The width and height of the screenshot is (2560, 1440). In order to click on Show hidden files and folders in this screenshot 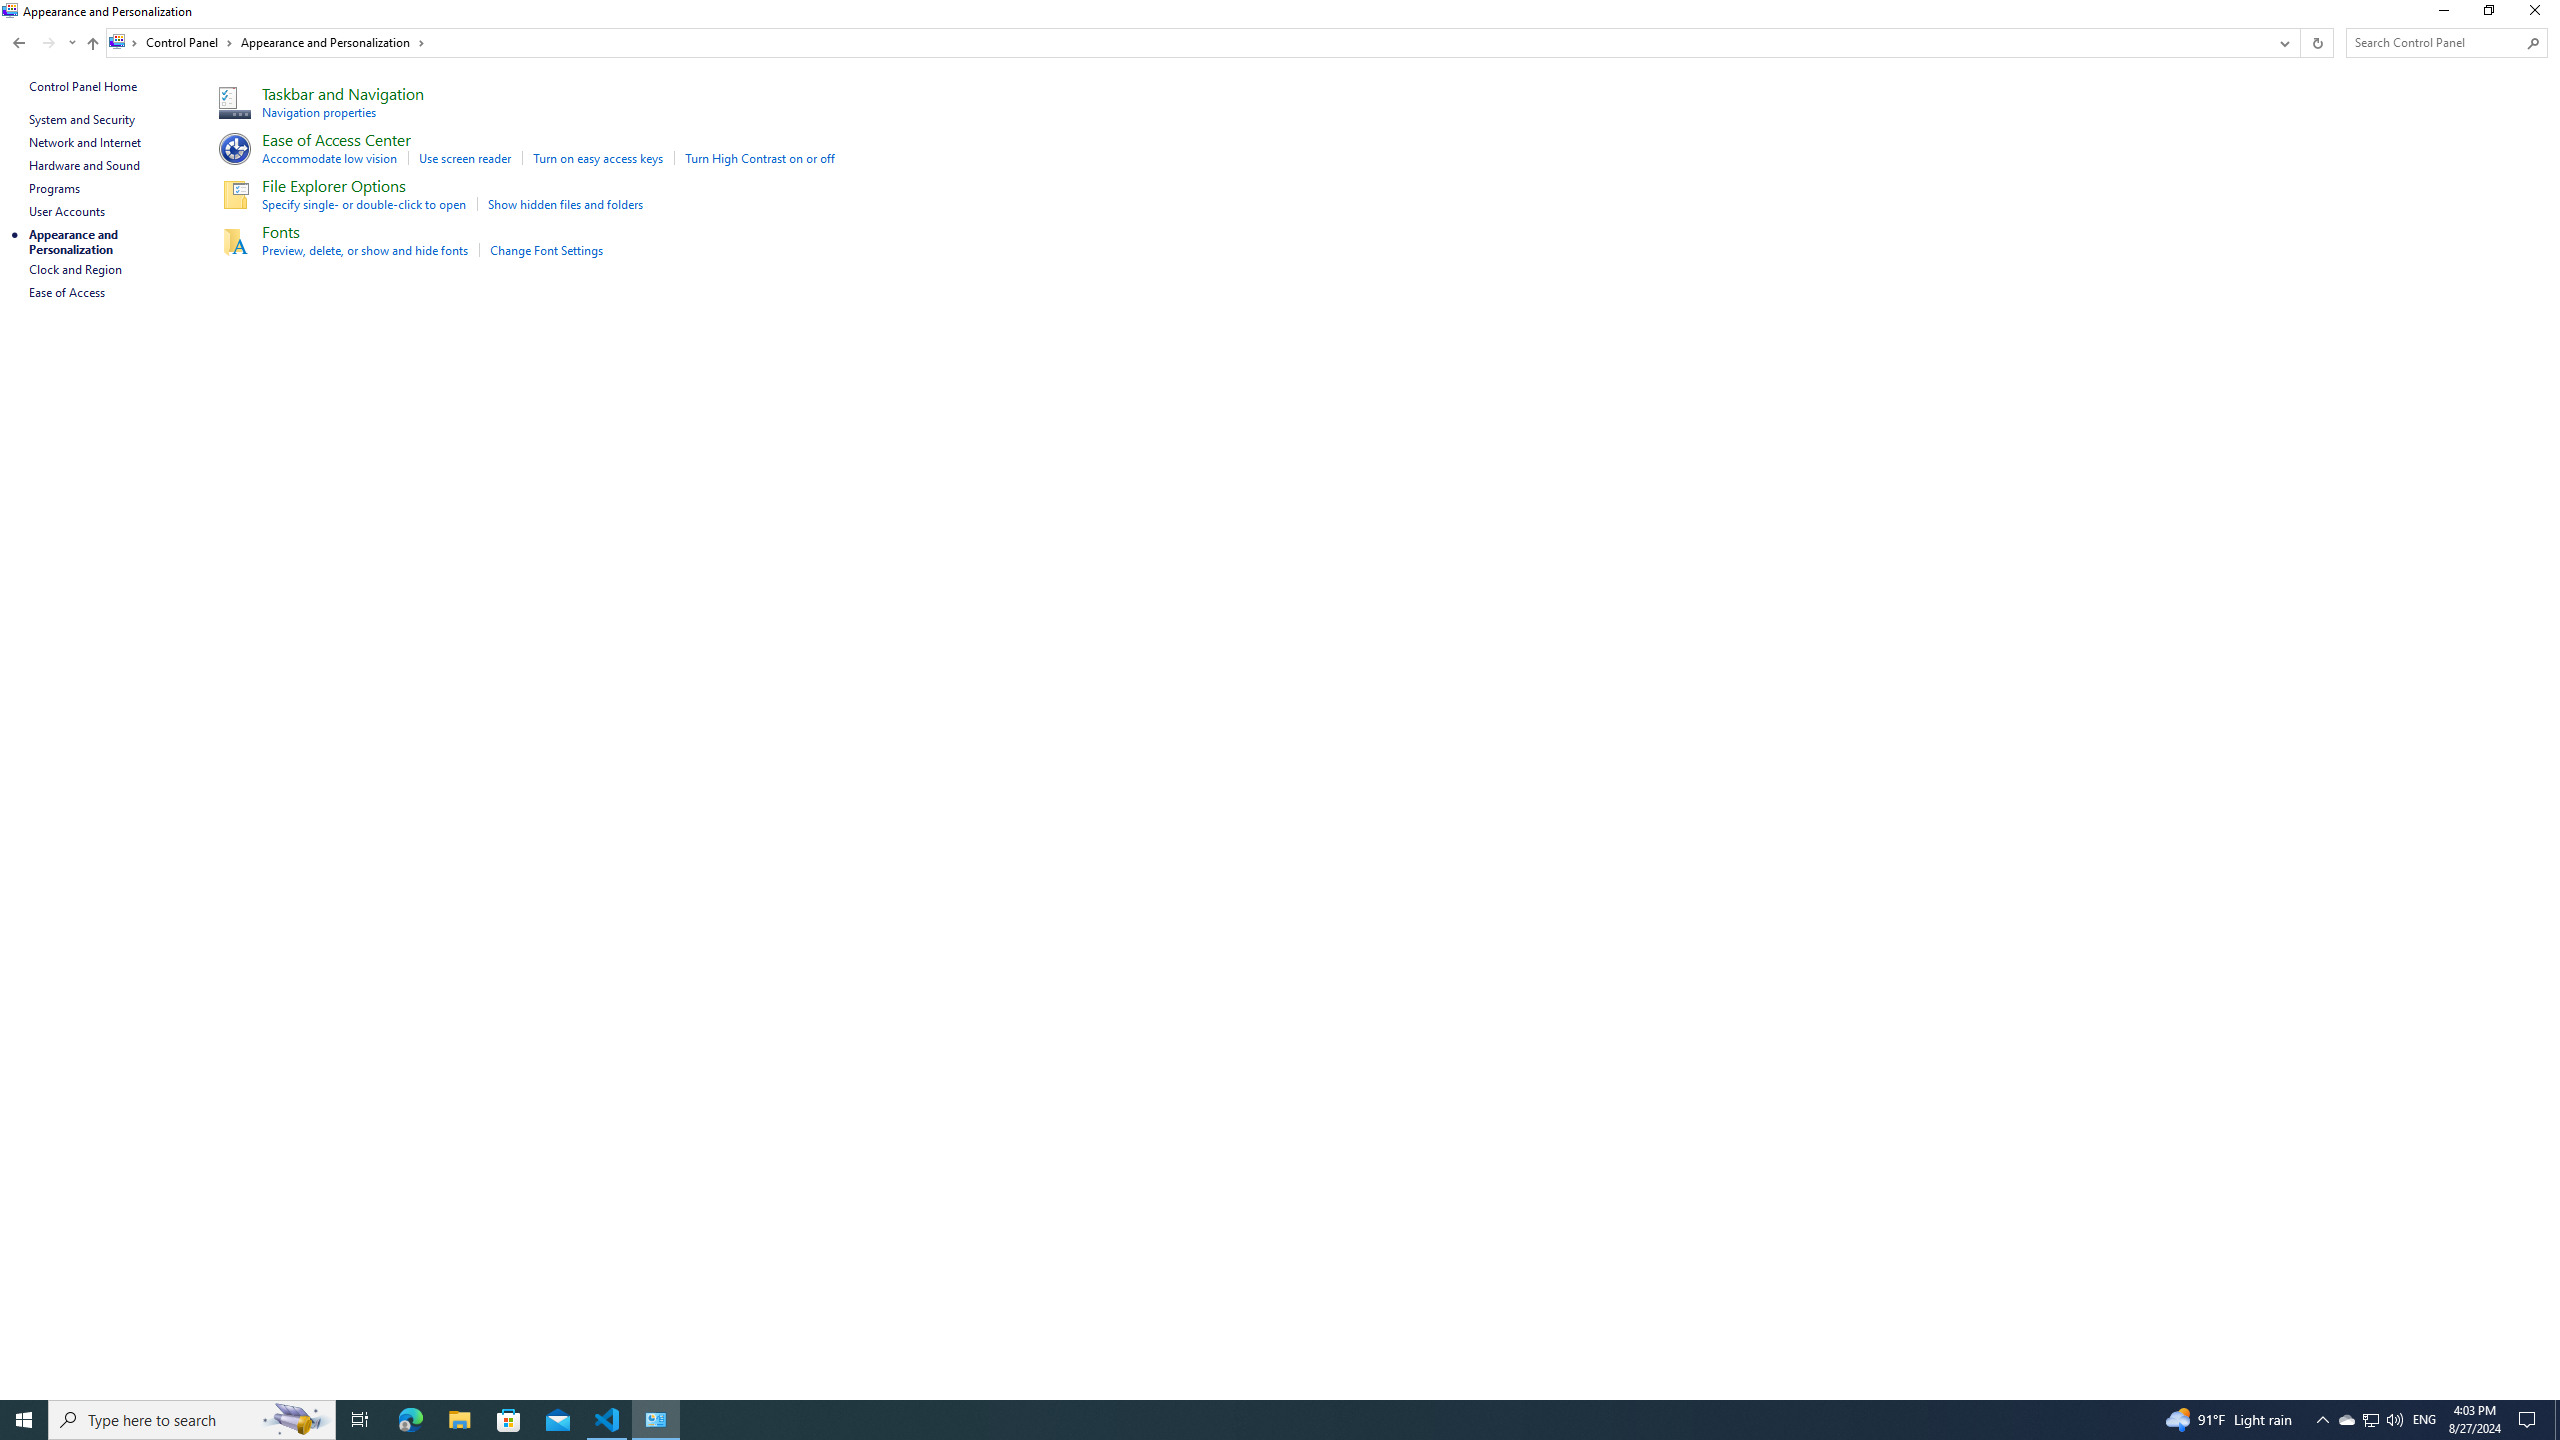, I will do `click(566, 204)`.